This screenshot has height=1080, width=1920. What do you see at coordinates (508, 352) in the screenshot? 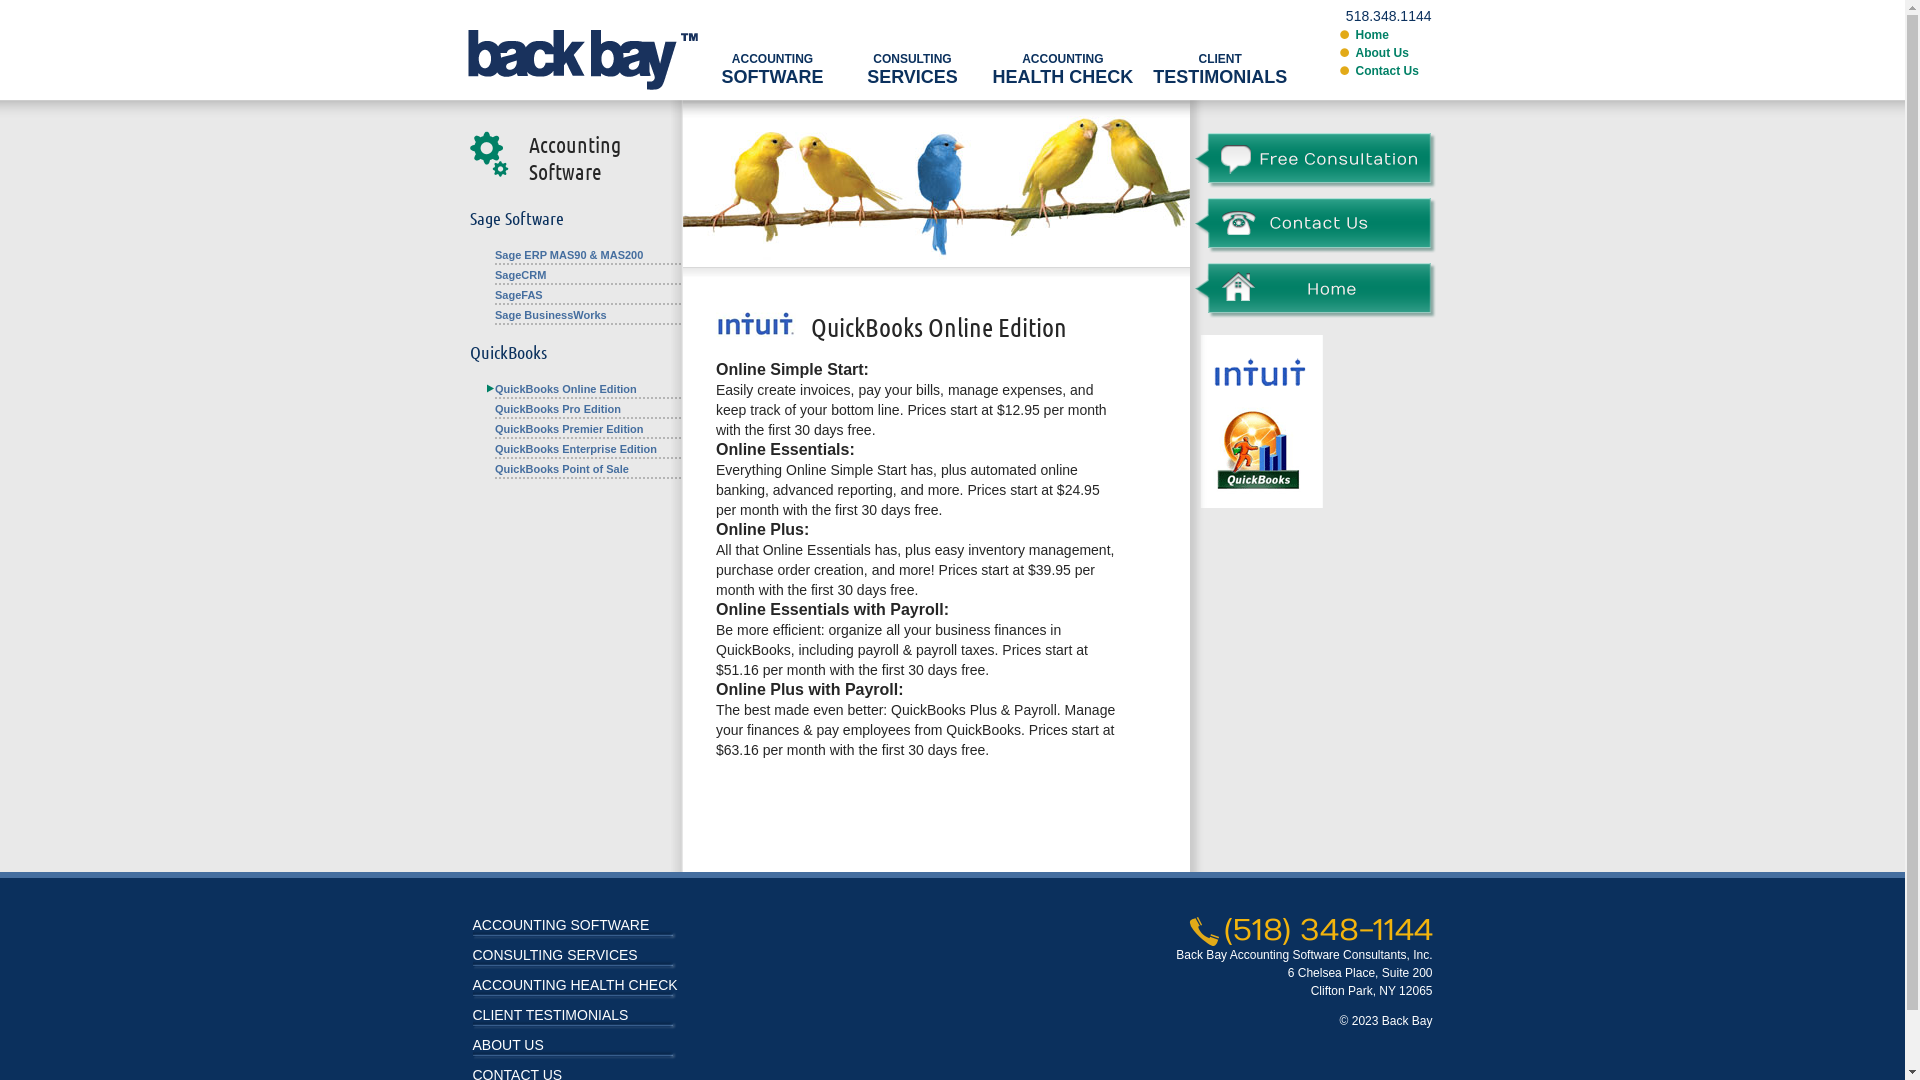
I see `QuickBooks` at bounding box center [508, 352].